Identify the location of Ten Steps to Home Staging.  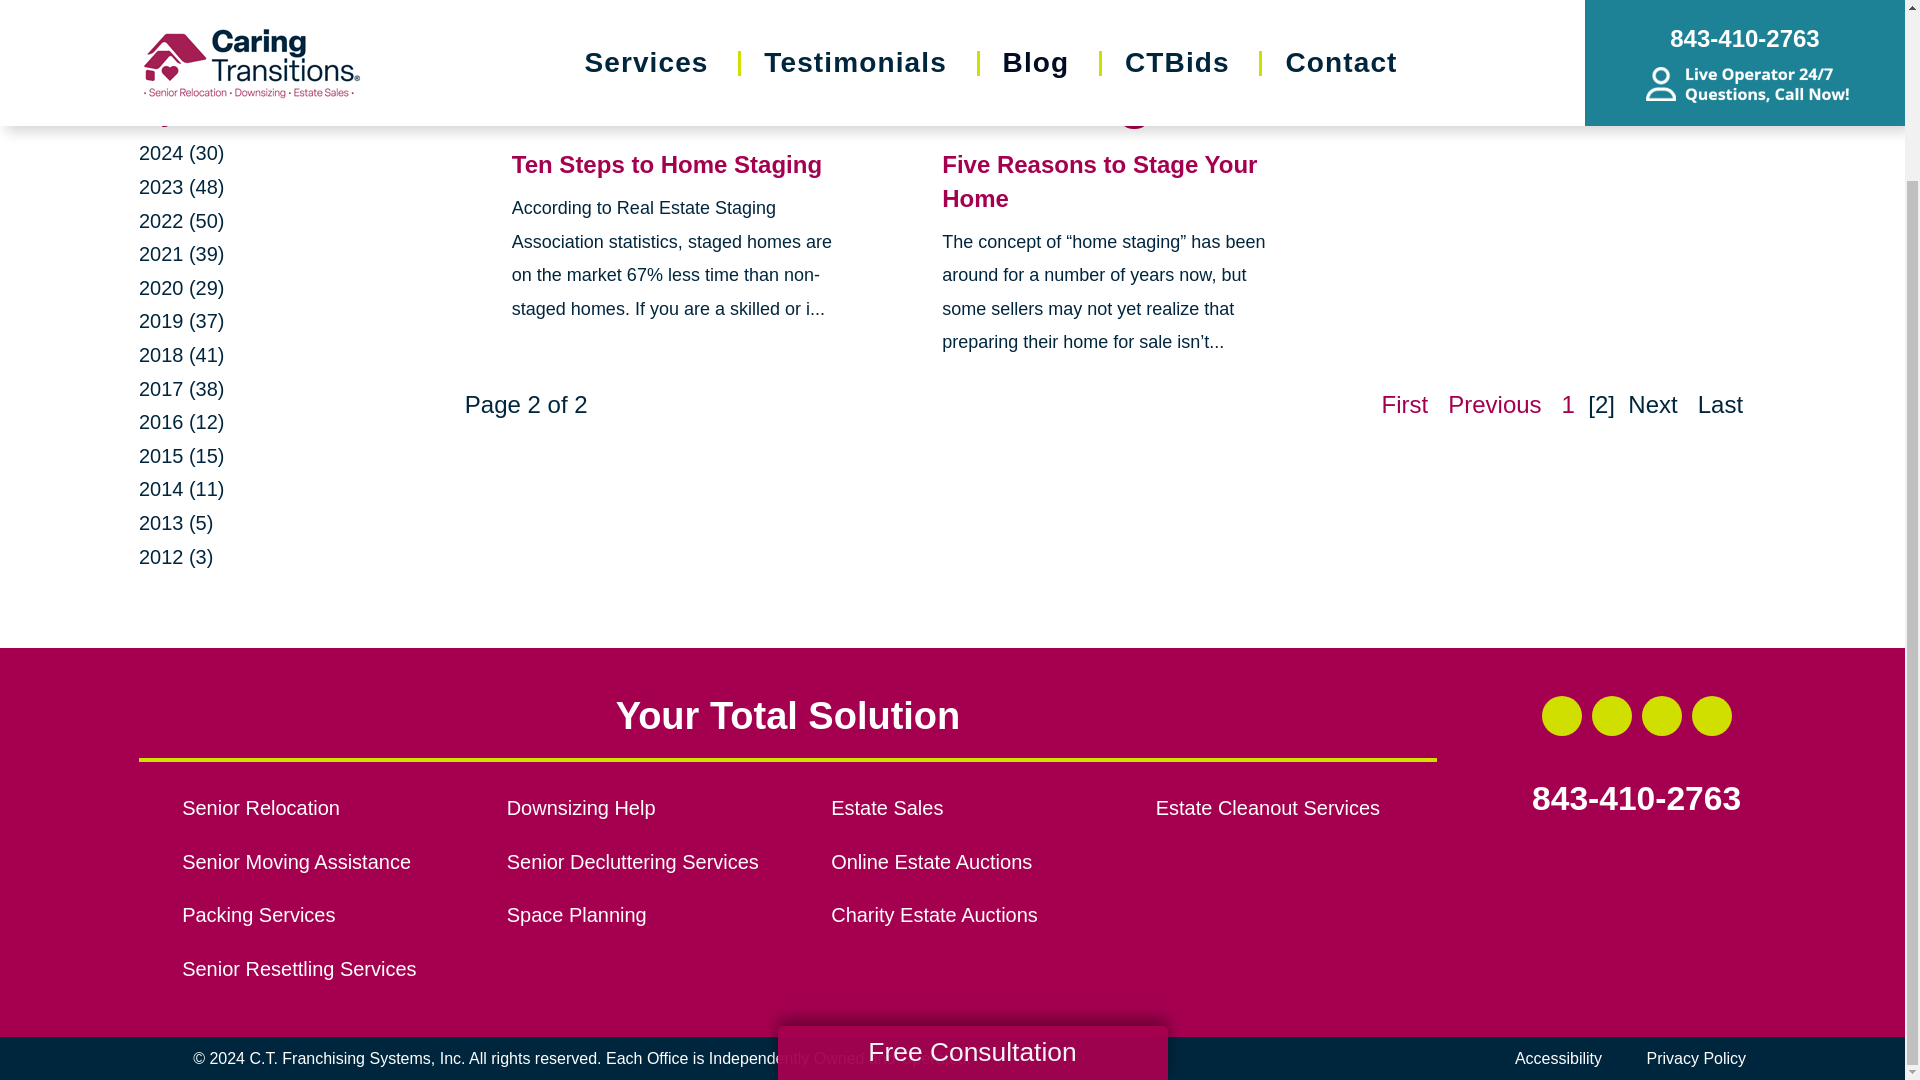
(666, 164).